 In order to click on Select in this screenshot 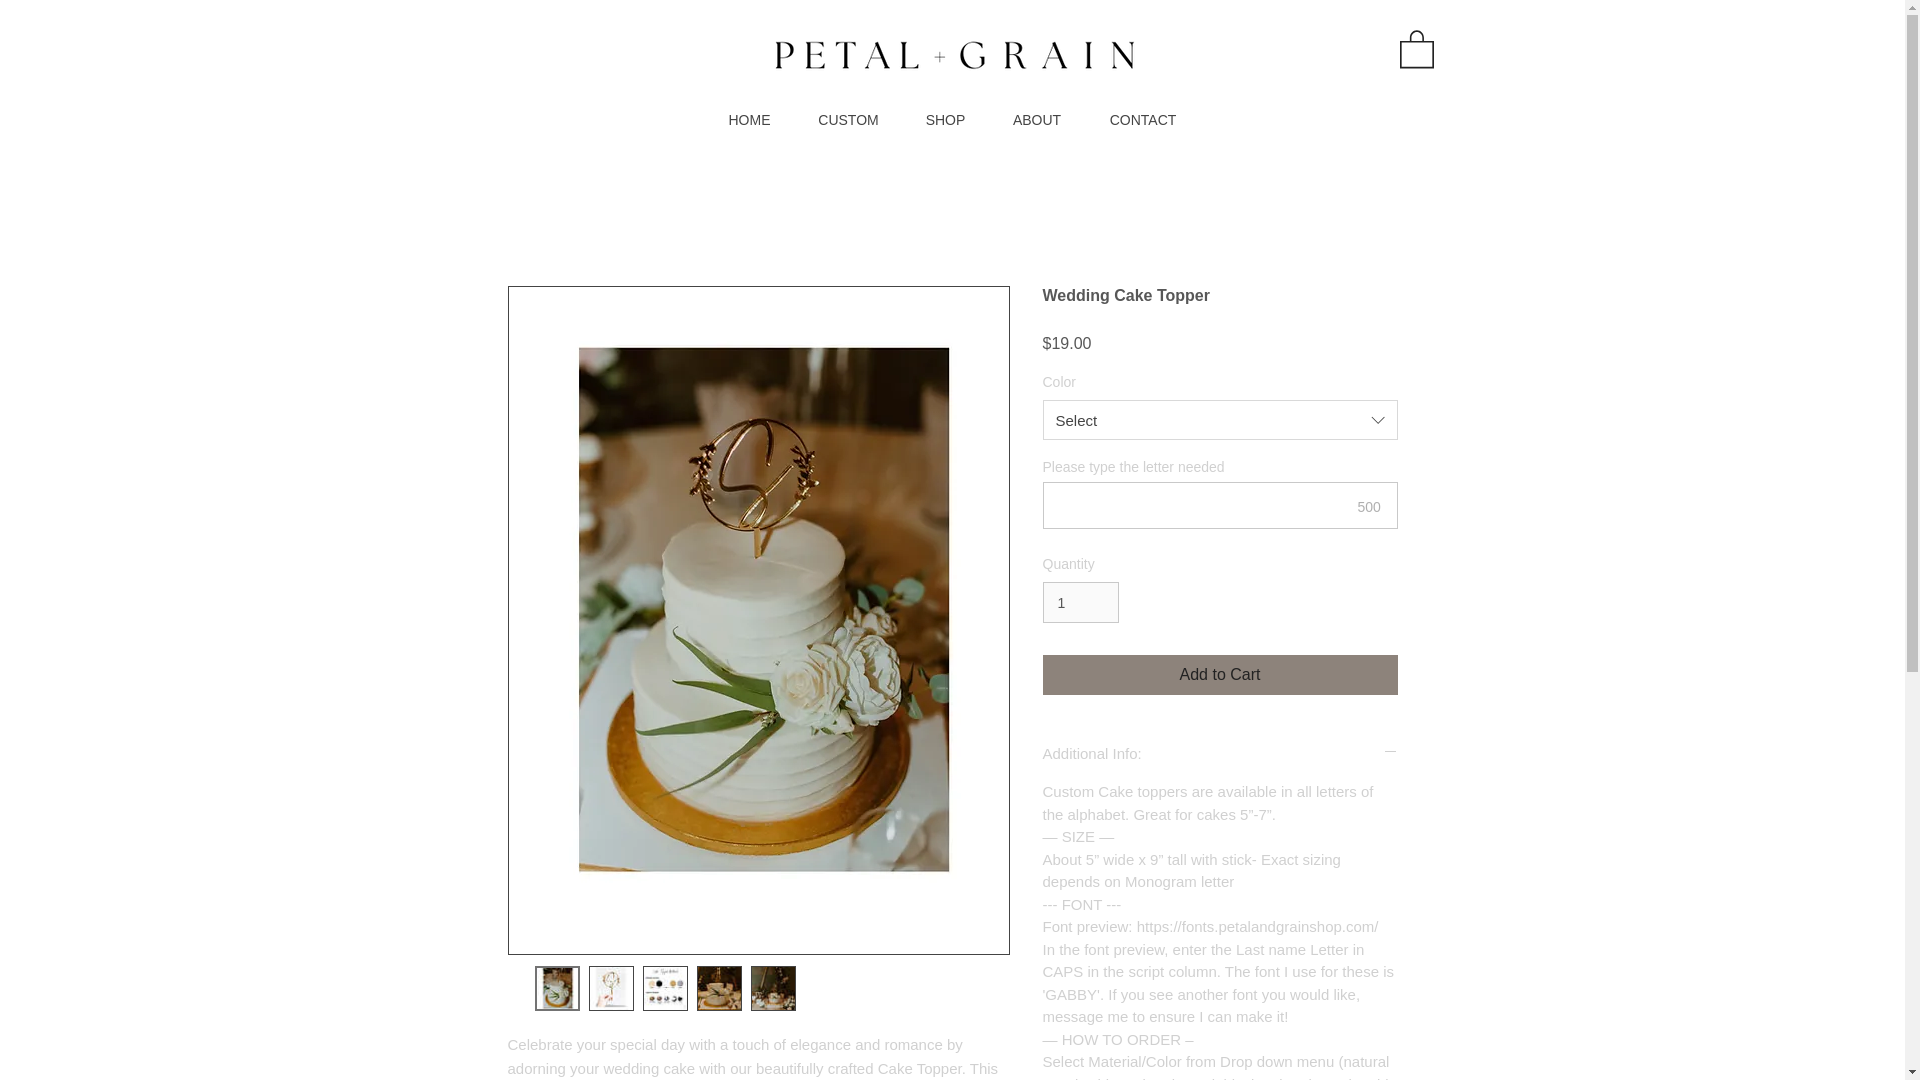, I will do `click(1220, 419)`.